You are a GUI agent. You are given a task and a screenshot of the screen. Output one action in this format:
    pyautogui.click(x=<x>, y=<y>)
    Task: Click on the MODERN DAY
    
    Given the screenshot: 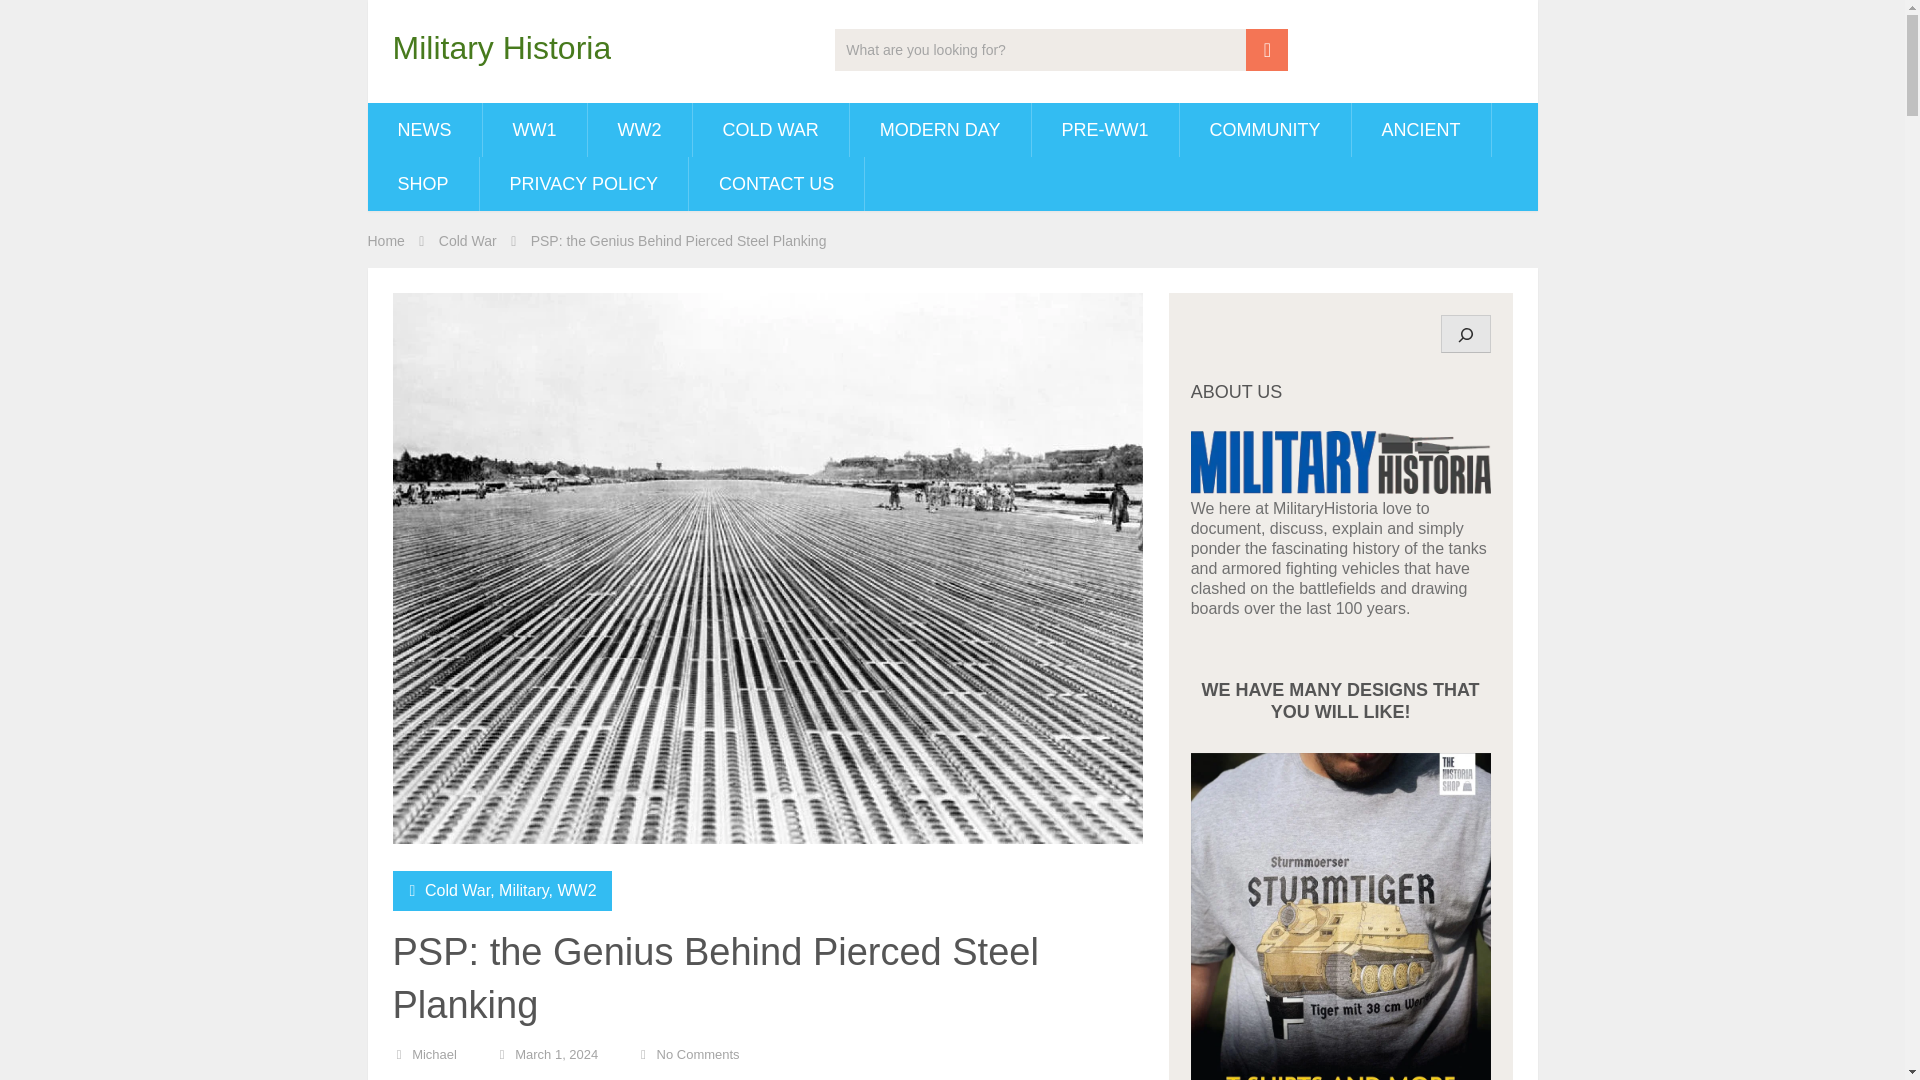 What is the action you would take?
    pyautogui.click(x=940, y=129)
    